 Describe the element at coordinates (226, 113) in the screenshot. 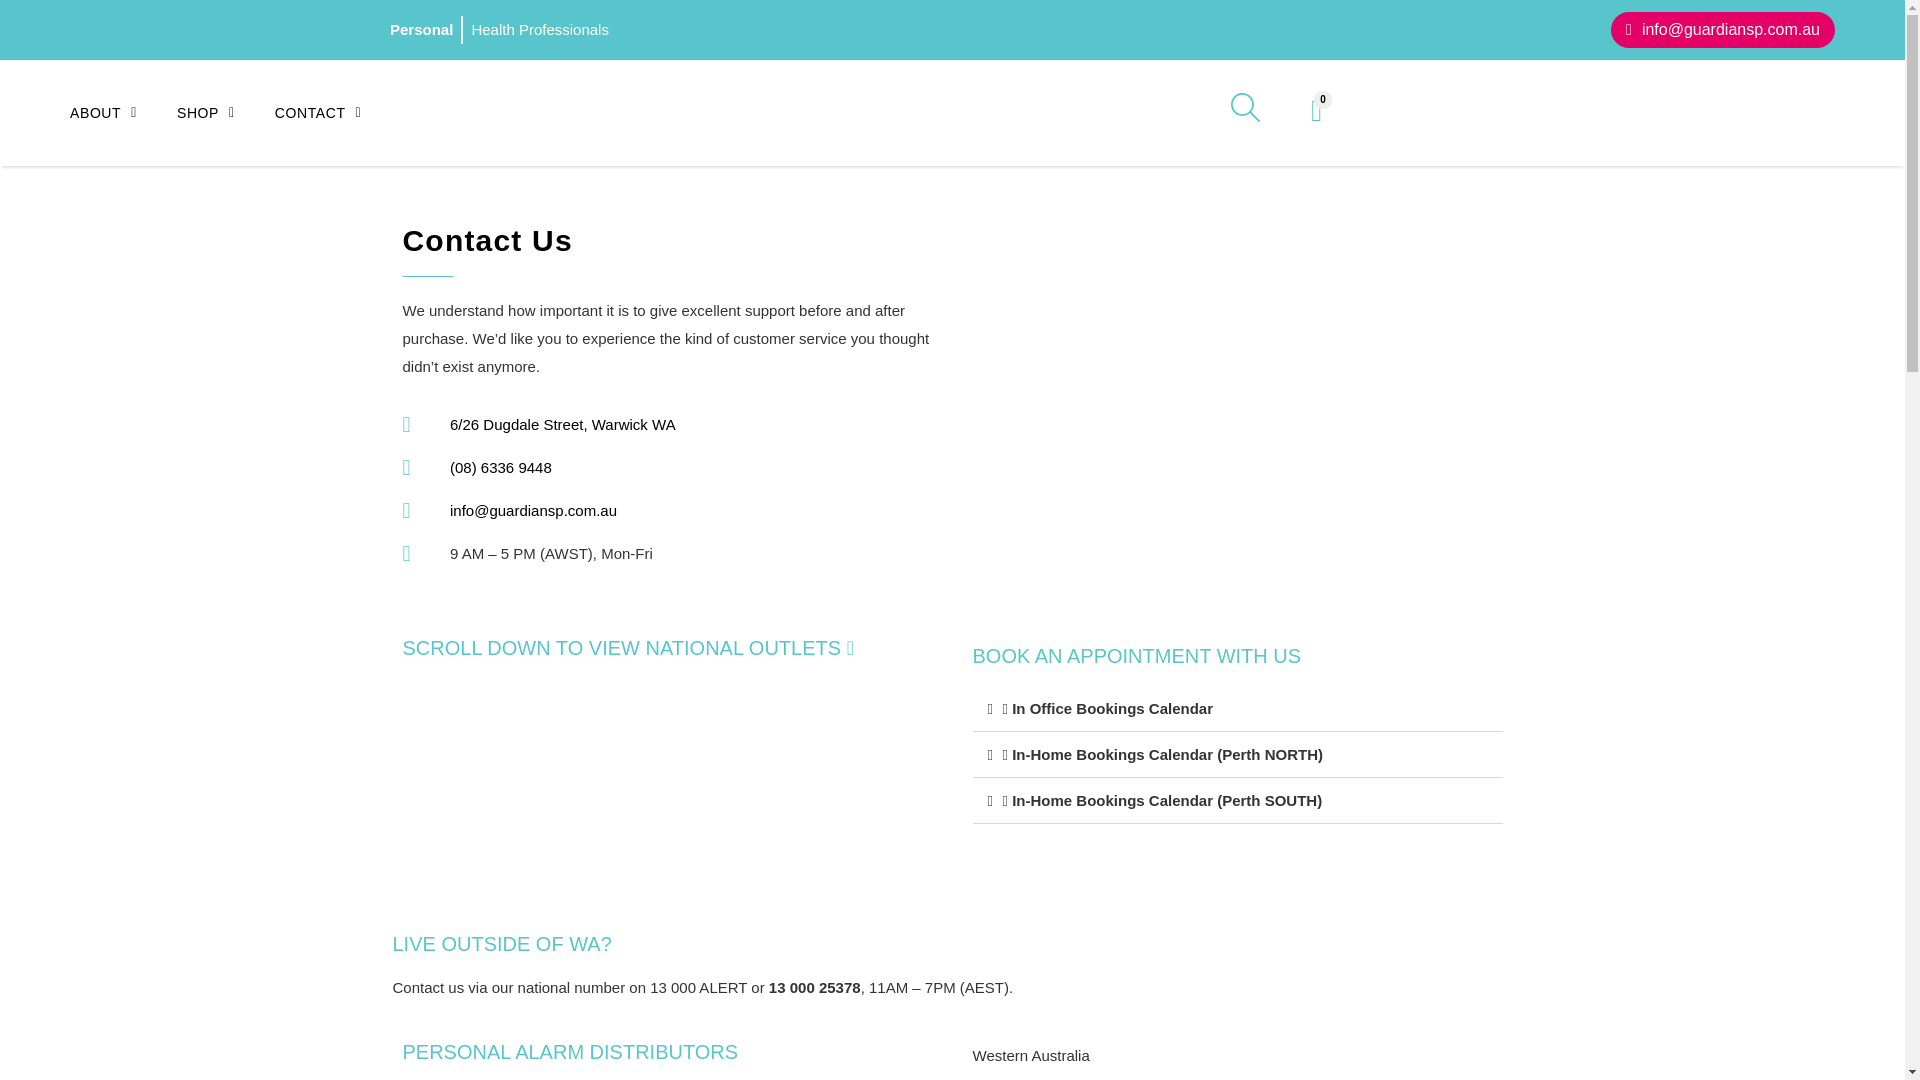

I see `SHOP` at that location.